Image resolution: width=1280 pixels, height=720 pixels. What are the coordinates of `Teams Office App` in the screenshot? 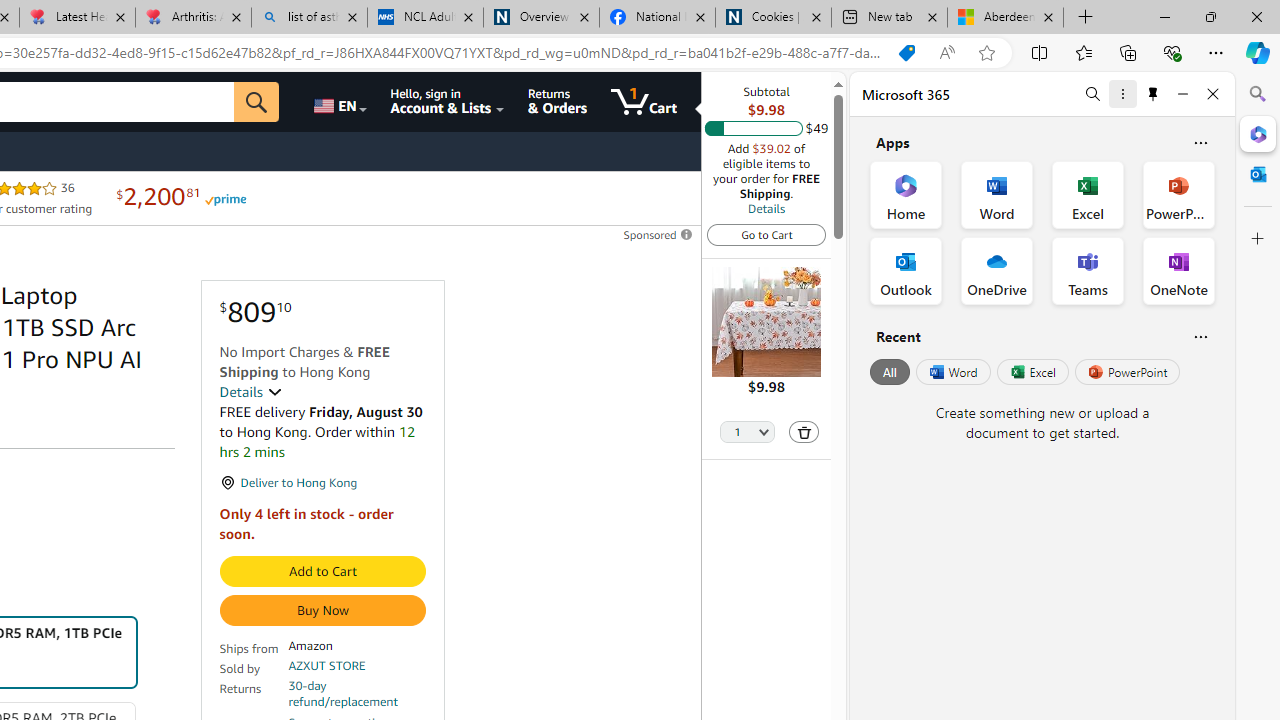 It's located at (1088, 270).